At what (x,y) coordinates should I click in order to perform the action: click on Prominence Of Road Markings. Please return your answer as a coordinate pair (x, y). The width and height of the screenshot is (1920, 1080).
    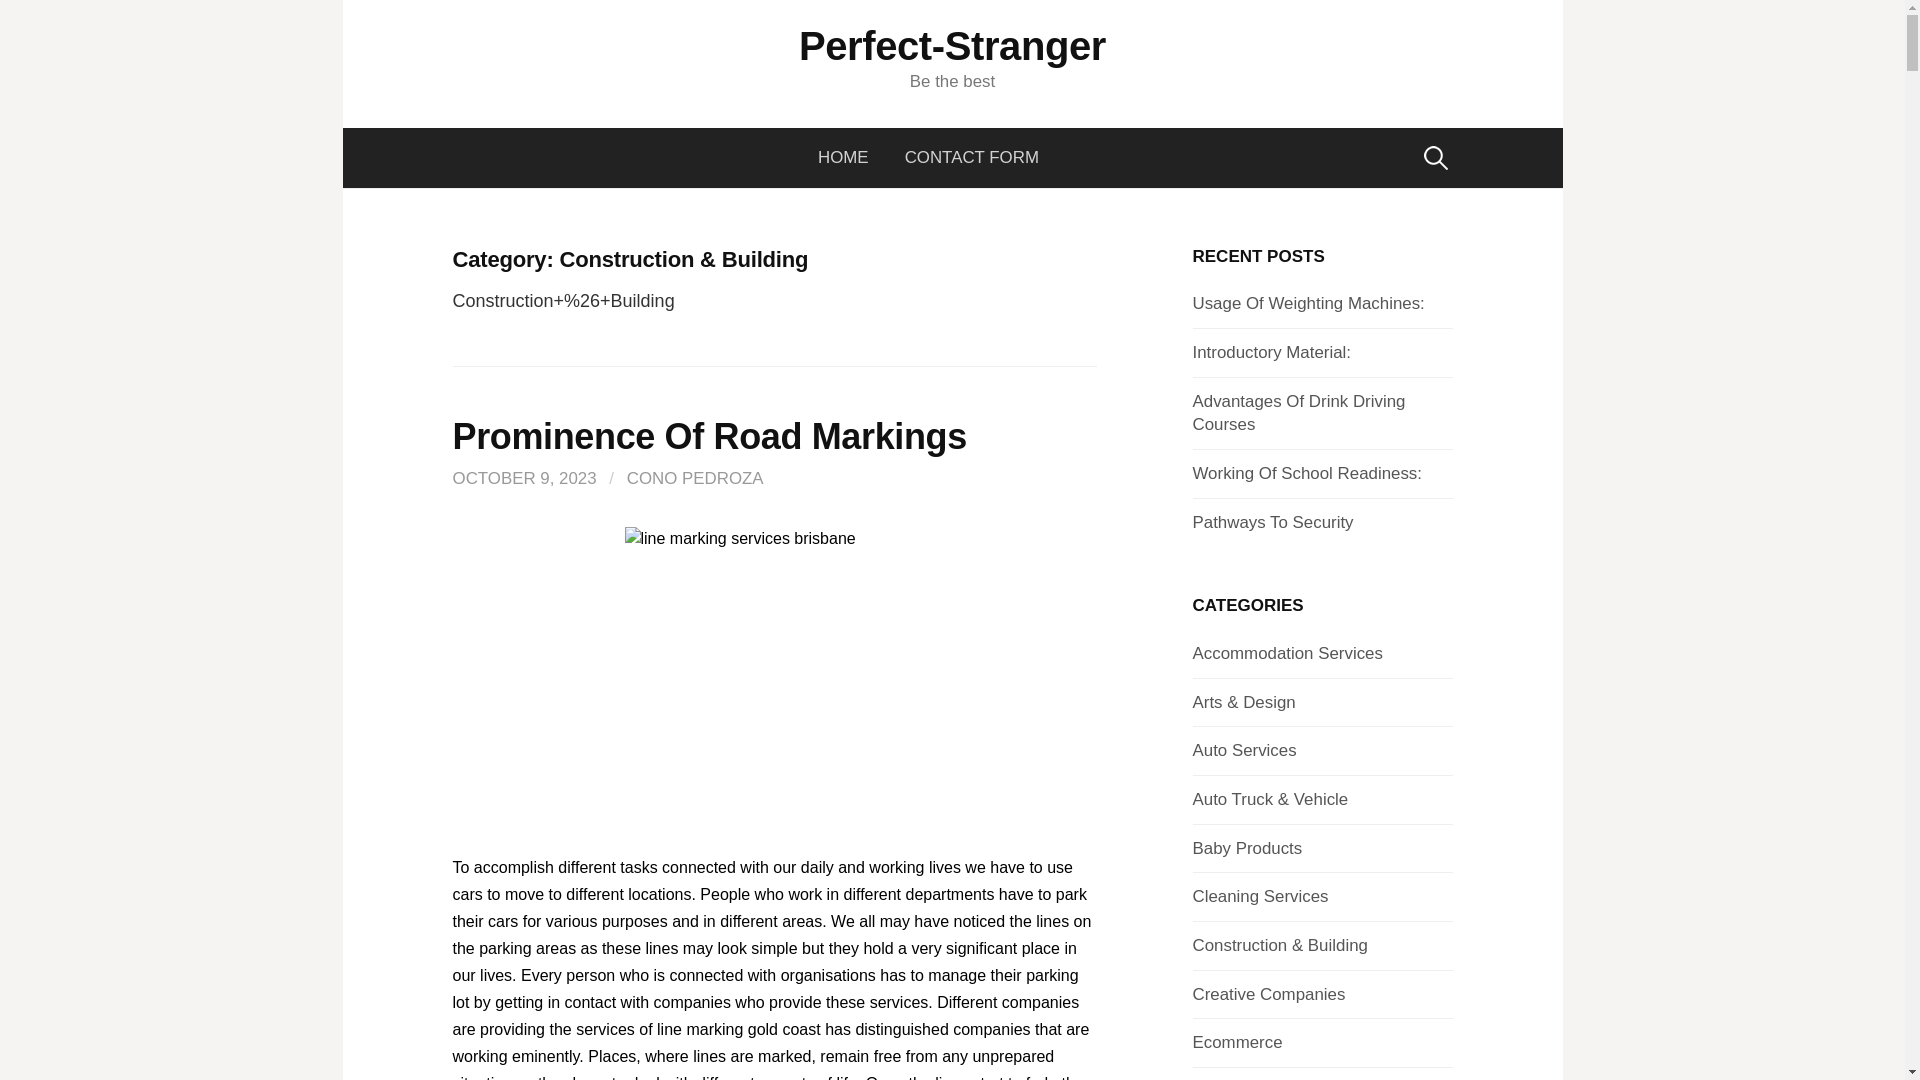
    Looking at the image, I should click on (708, 436).